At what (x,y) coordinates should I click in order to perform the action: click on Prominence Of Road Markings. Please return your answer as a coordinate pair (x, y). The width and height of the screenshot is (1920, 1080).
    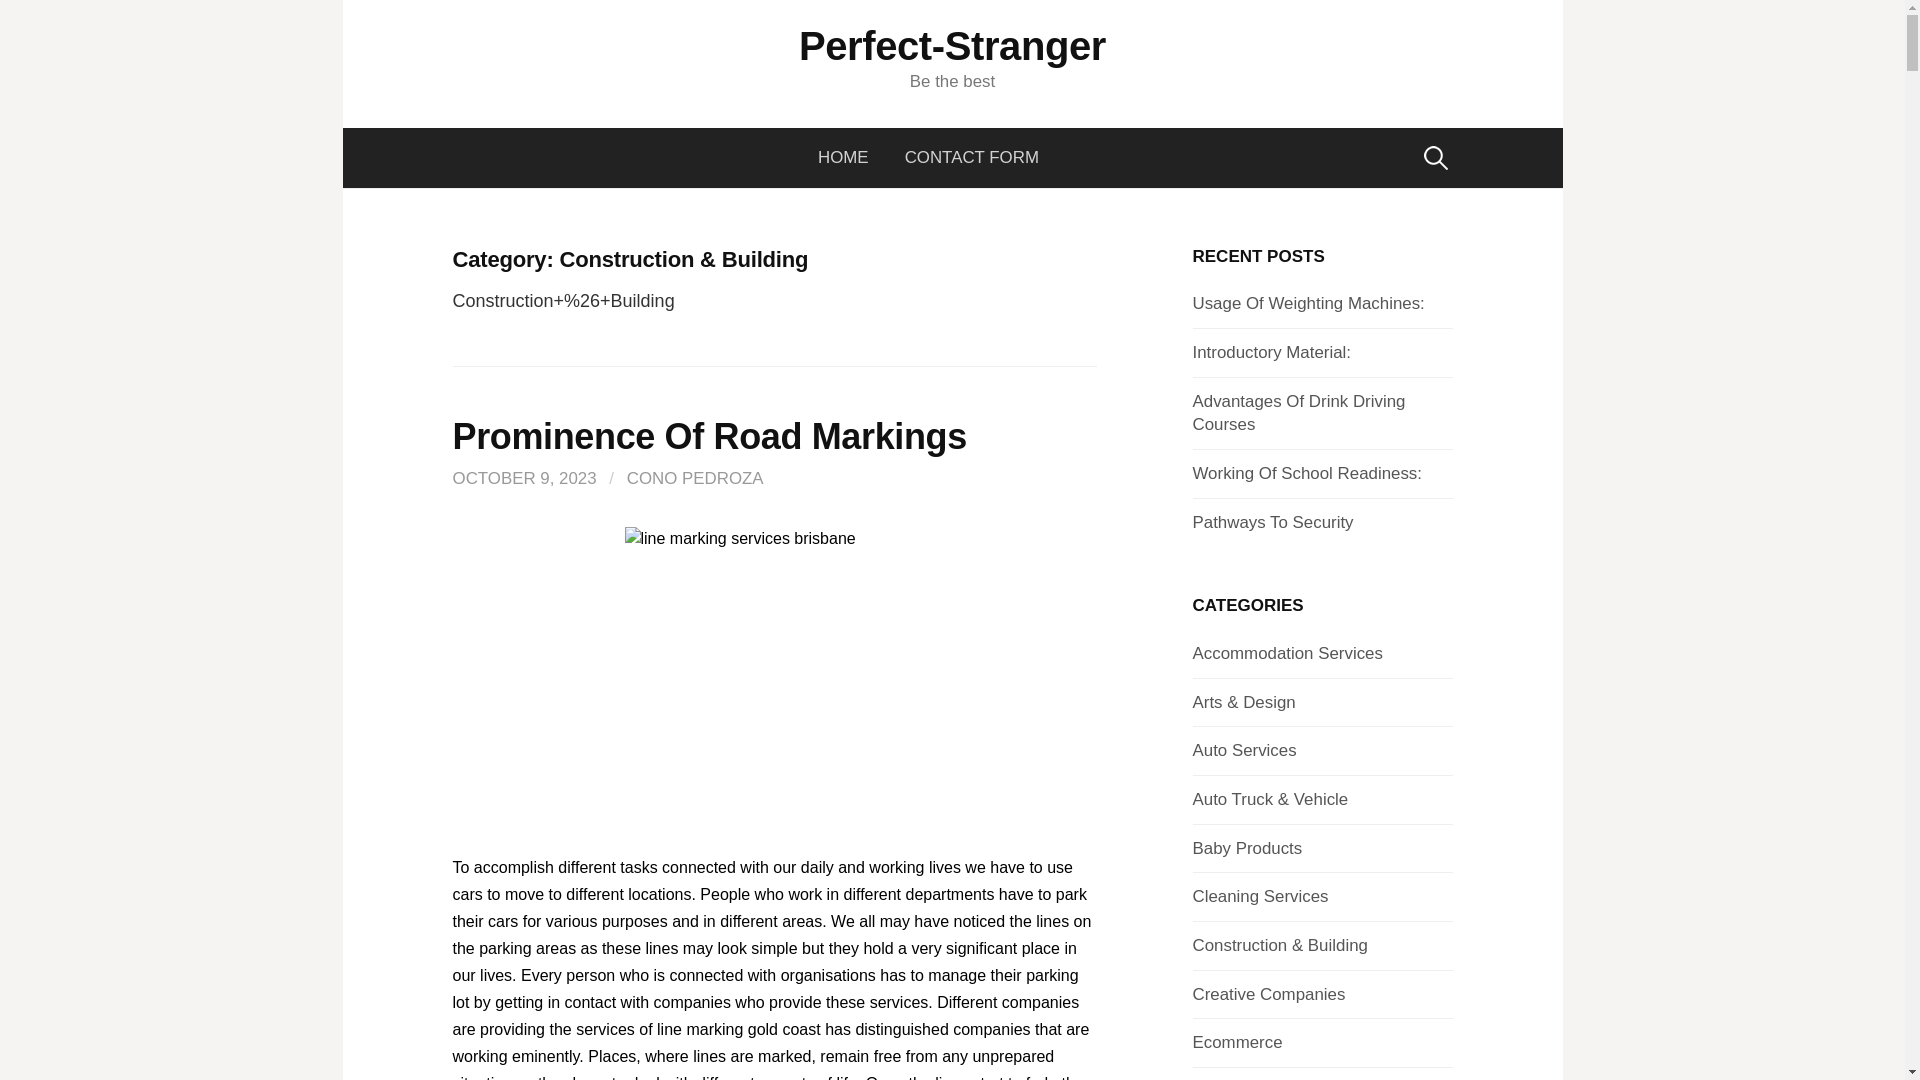
    Looking at the image, I should click on (708, 436).